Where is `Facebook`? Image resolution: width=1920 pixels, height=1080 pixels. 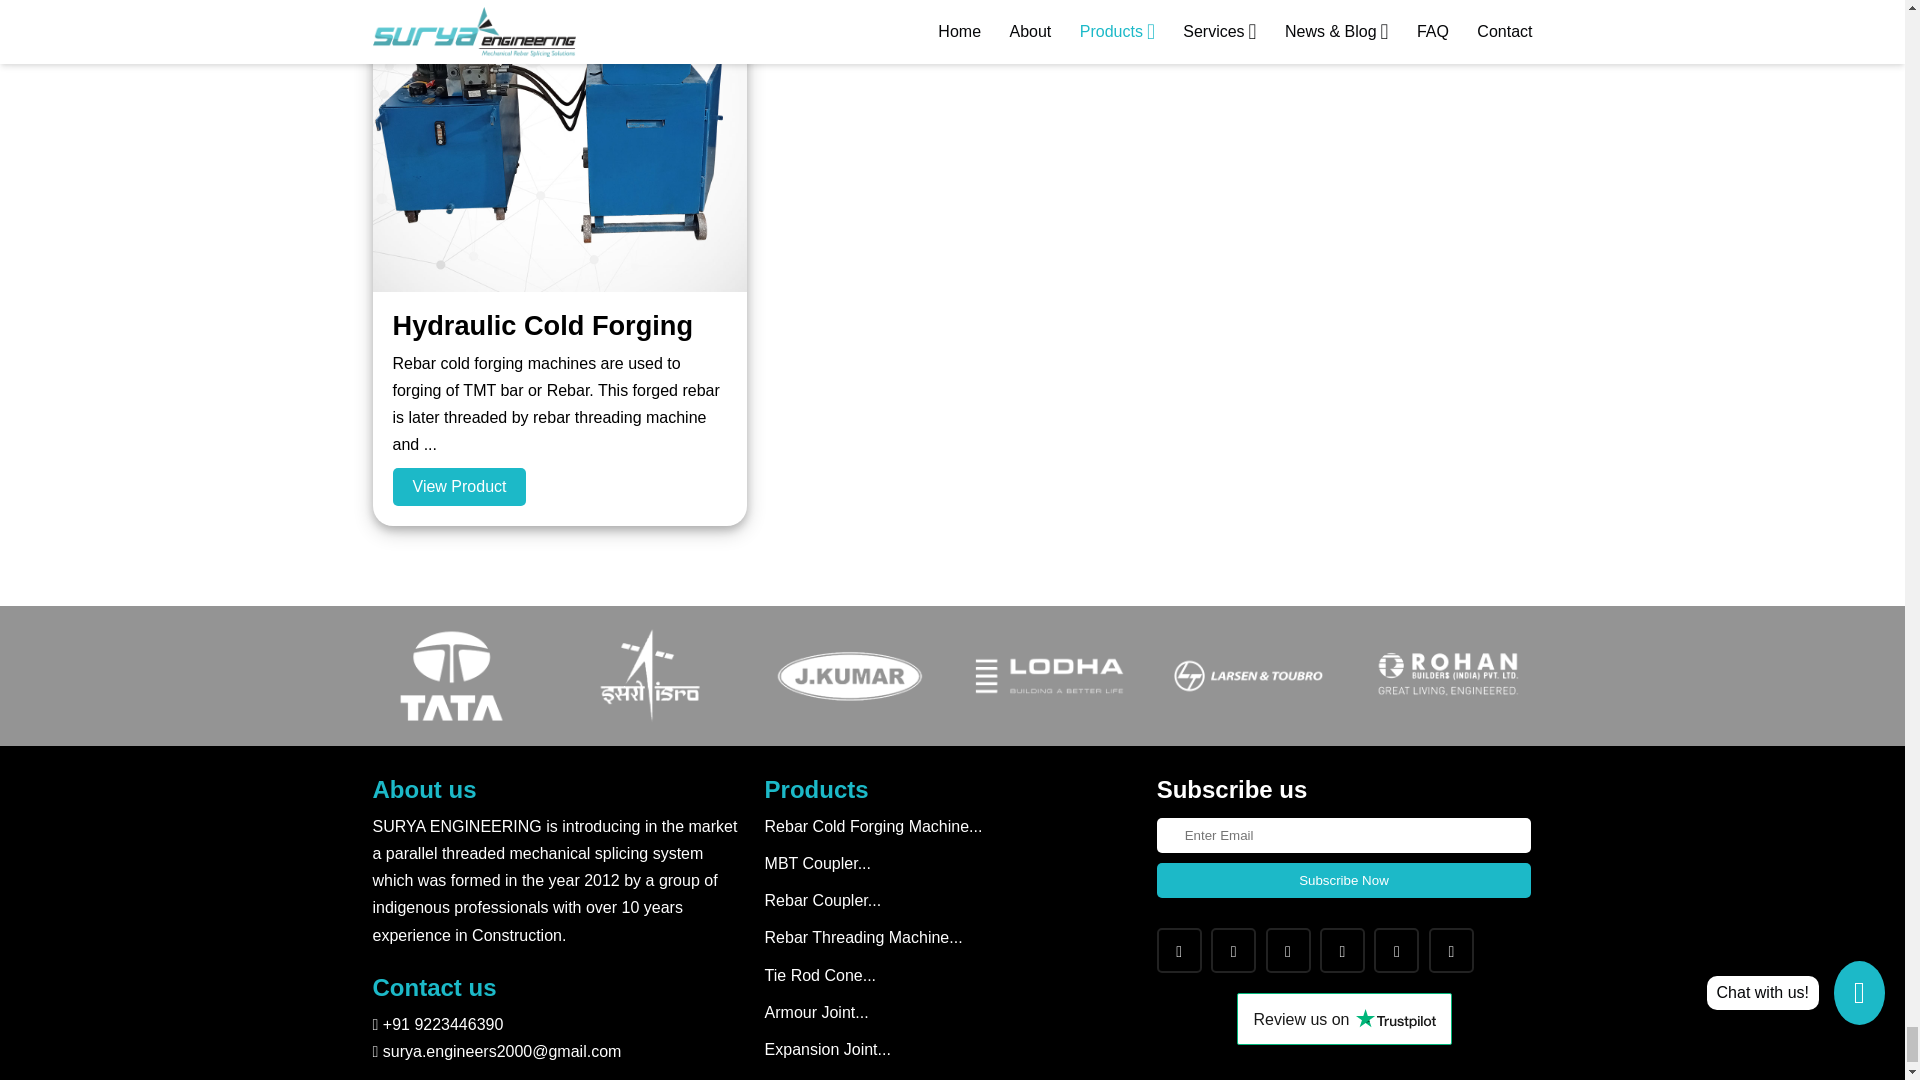 Facebook is located at coordinates (1179, 950).